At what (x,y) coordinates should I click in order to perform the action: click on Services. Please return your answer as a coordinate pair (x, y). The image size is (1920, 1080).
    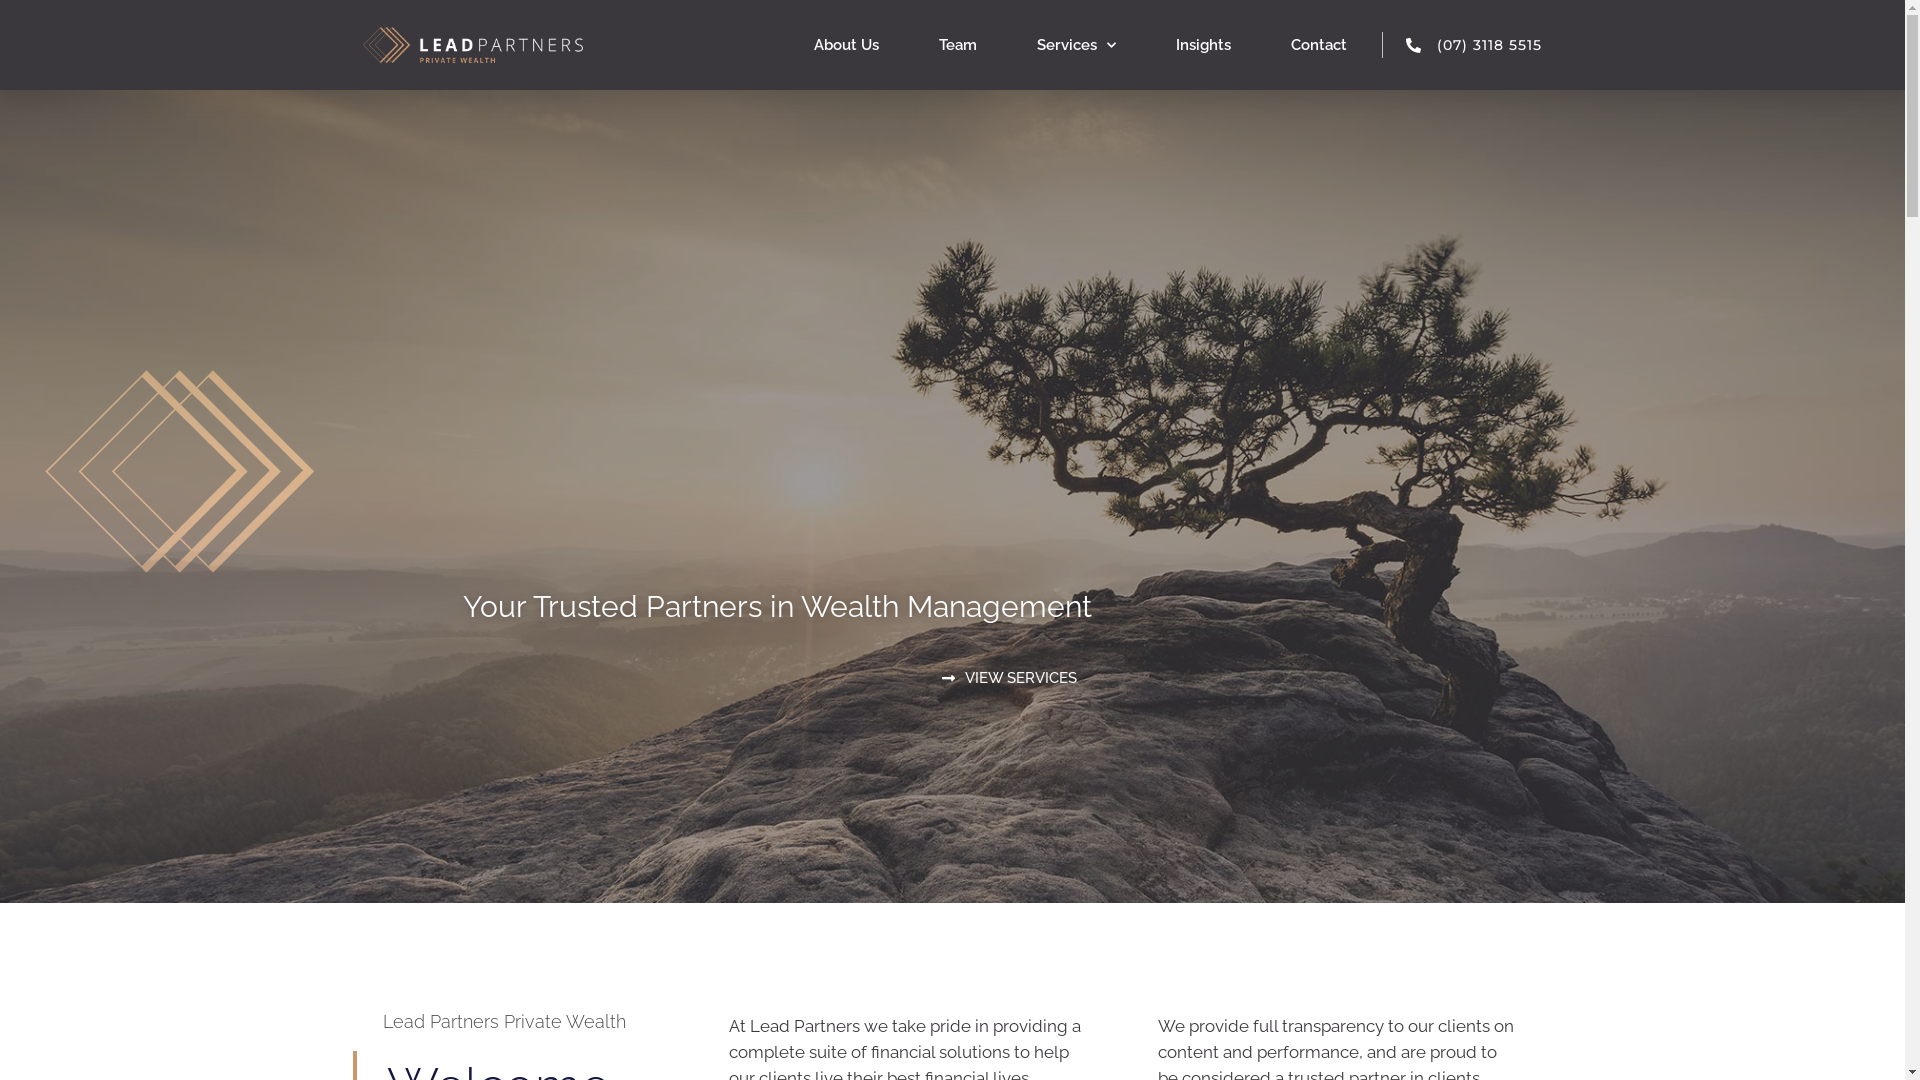
    Looking at the image, I should click on (1076, 45).